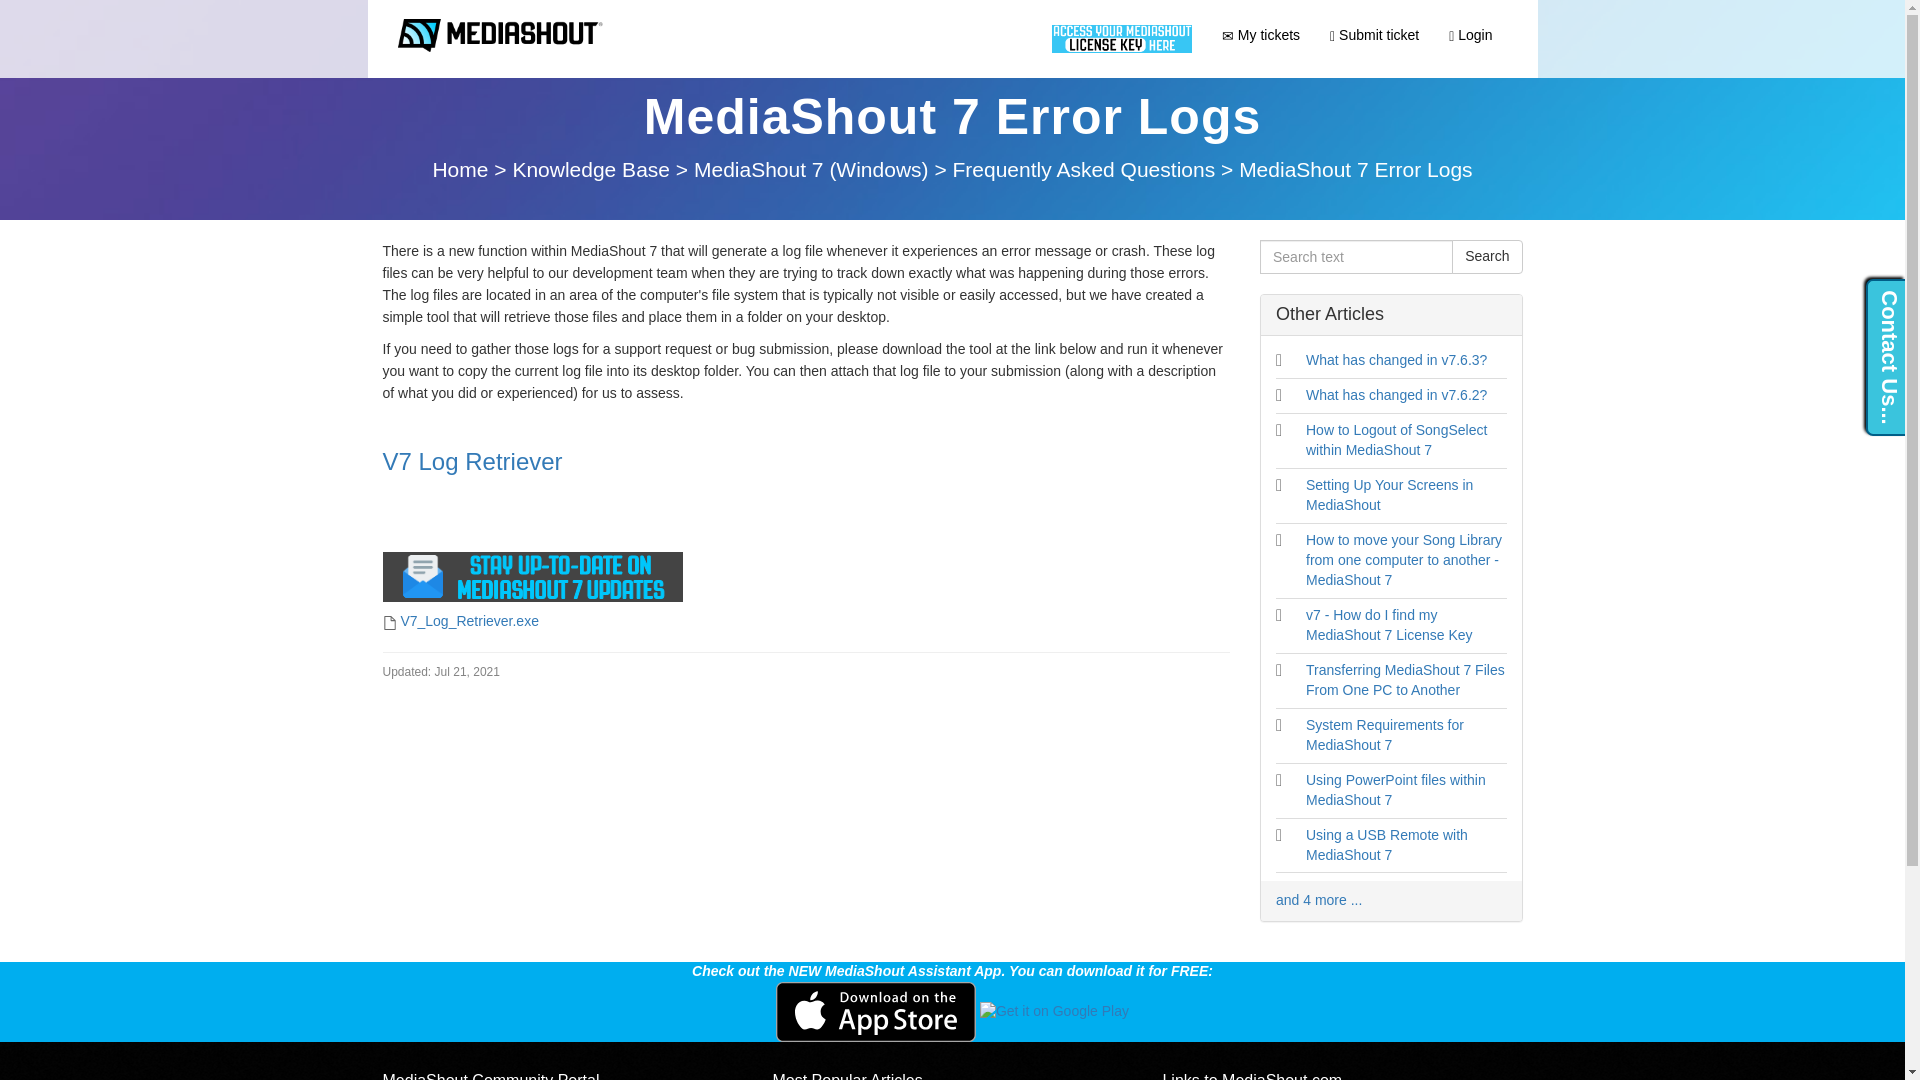  What do you see at coordinates (1470, 34) in the screenshot?
I see `Login` at bounding box center [1470, 34].